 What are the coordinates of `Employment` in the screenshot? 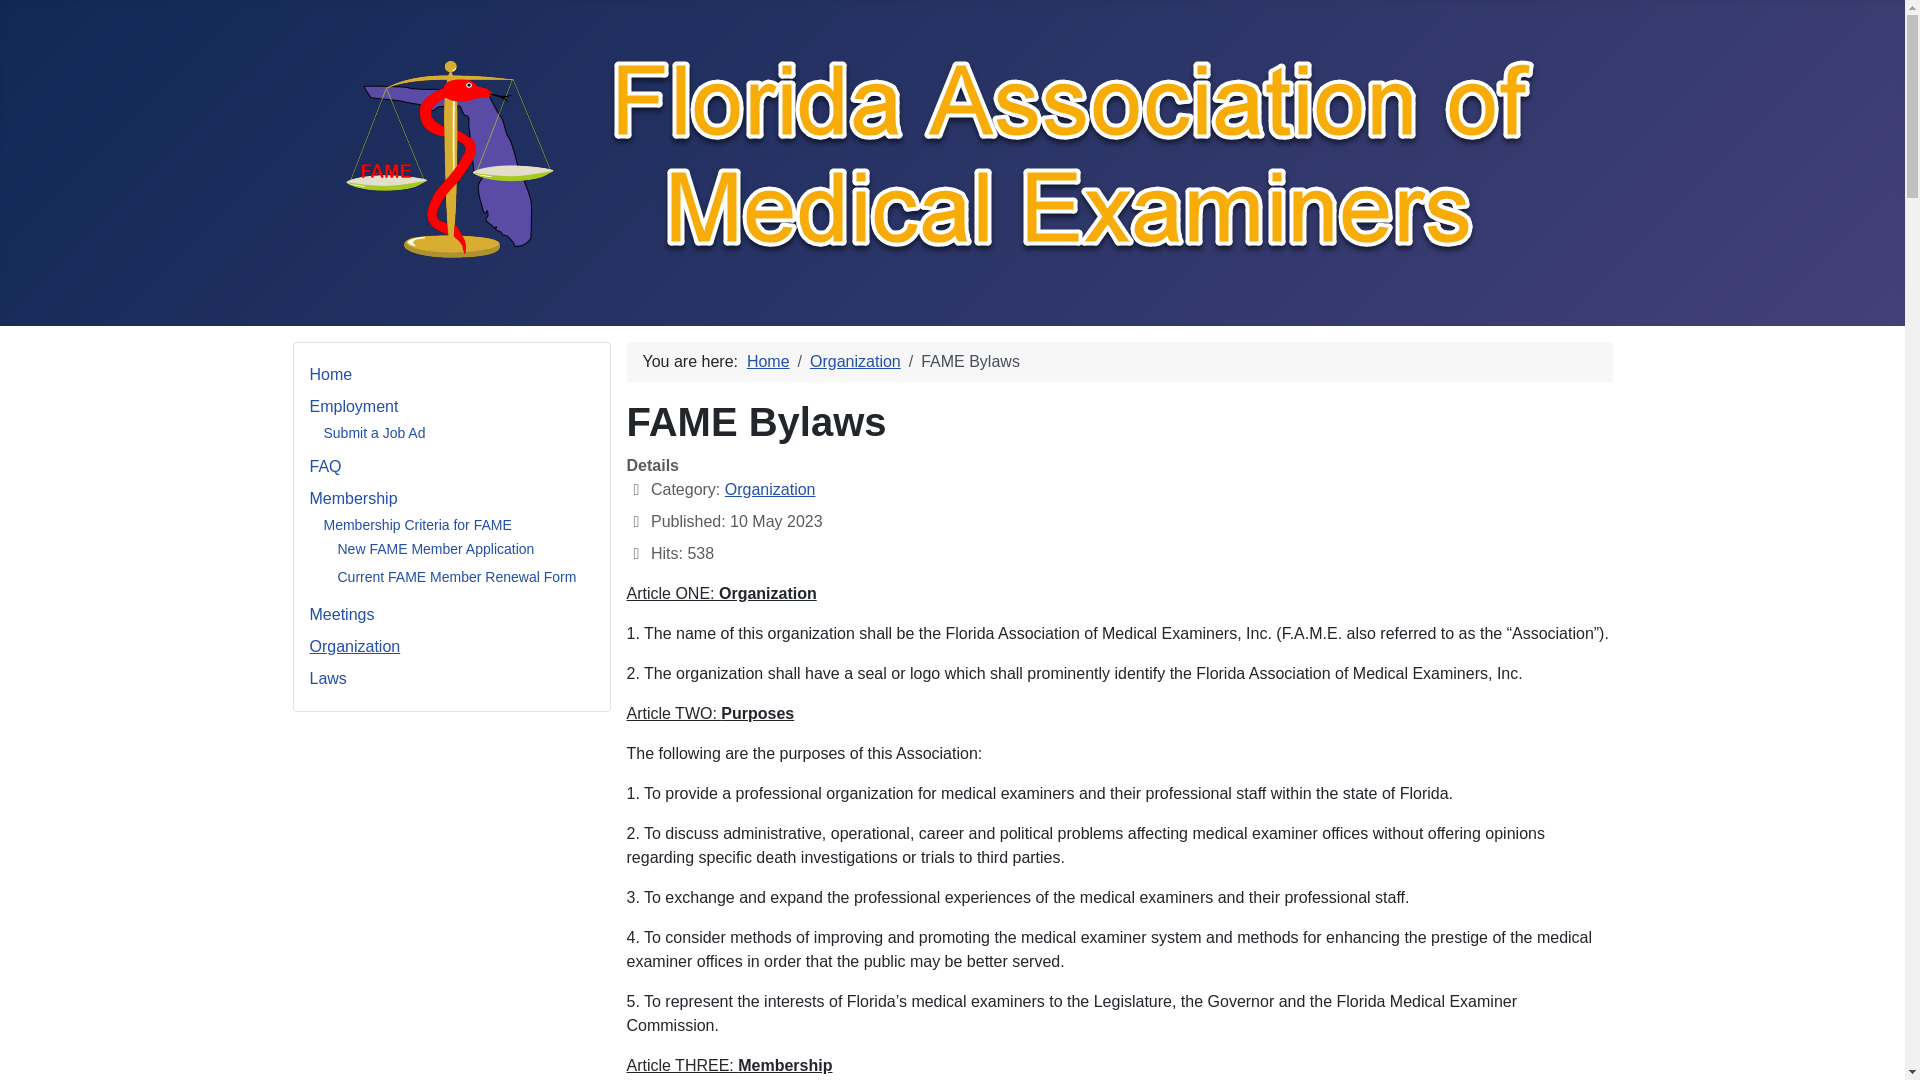 It's located at (354, 406).